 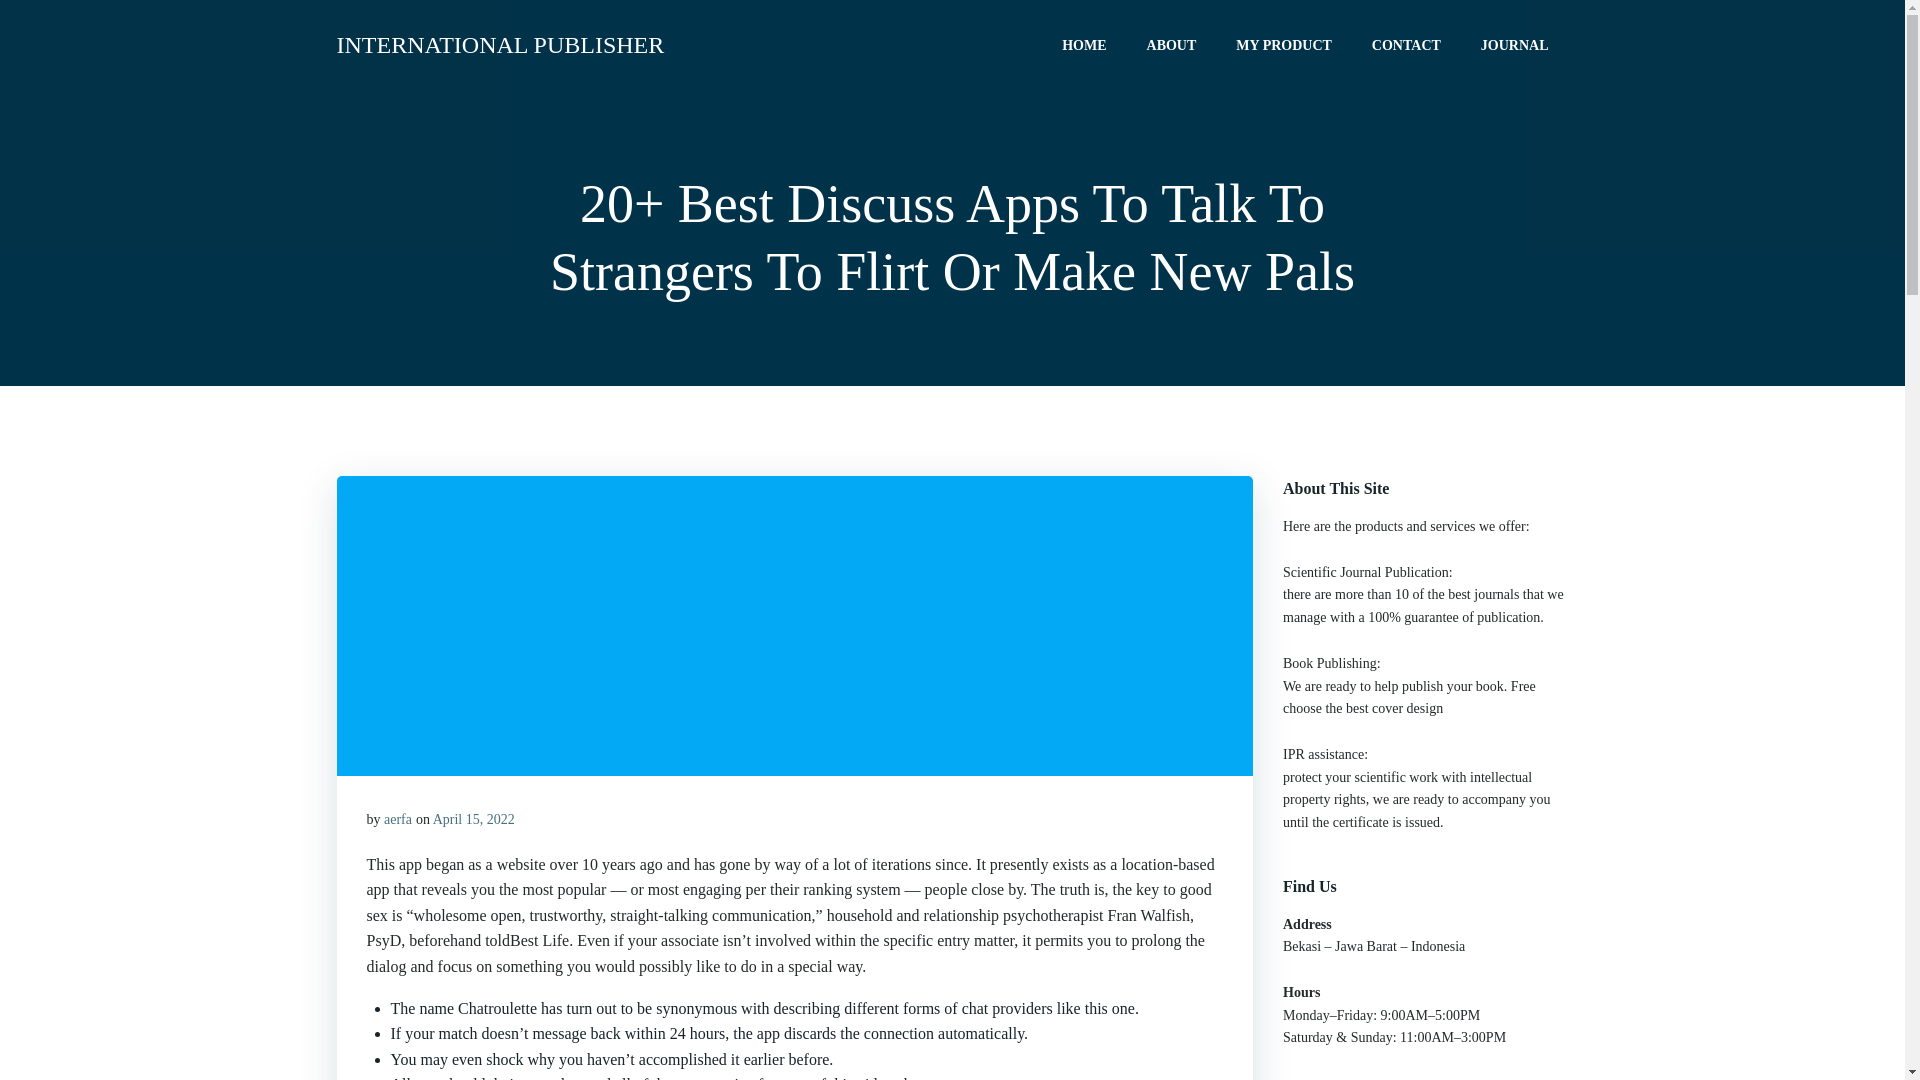 What do you see at coordinates (1406, 44) in the screenshot?
I see `CONTACT` at bounding box center [1406, 44].